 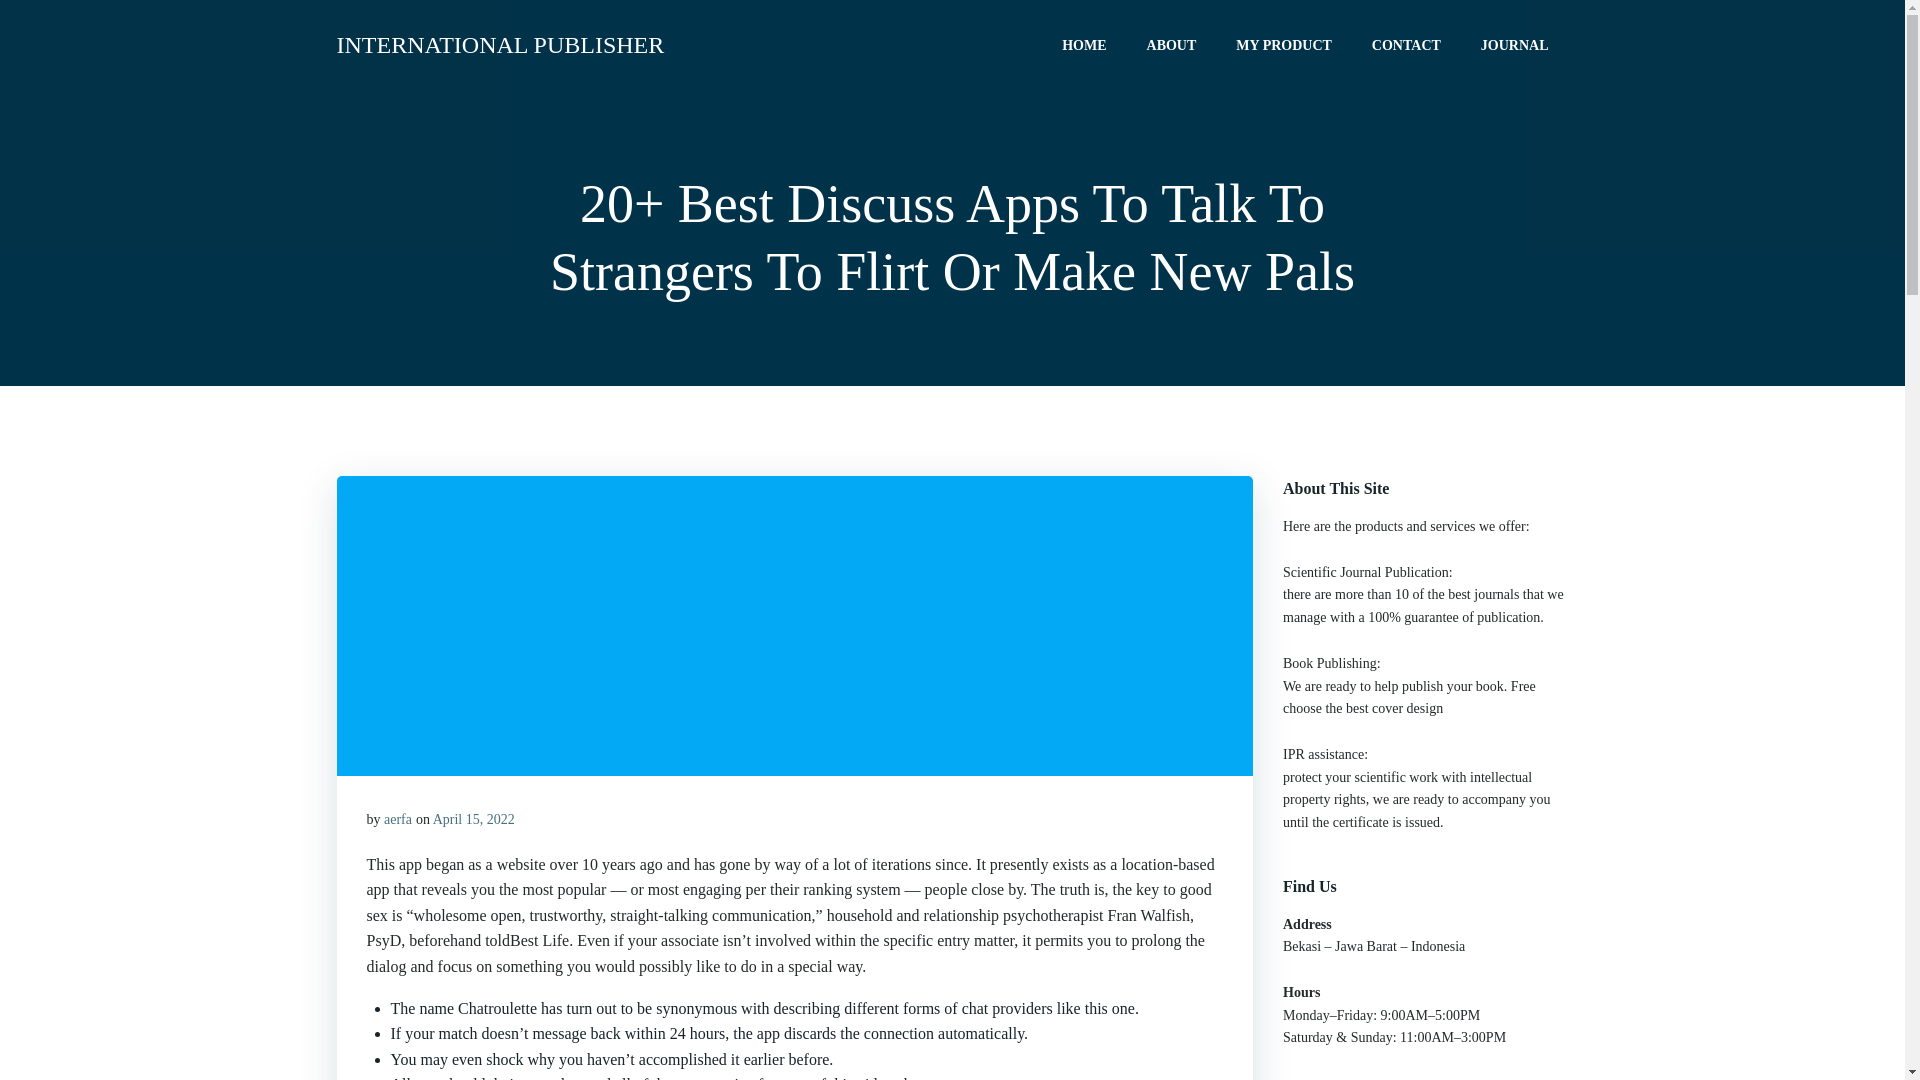 What do you see at coordinates (1406, 44) in the screenshot?
I see `CONTACT` at bounding box center [1406, 44].